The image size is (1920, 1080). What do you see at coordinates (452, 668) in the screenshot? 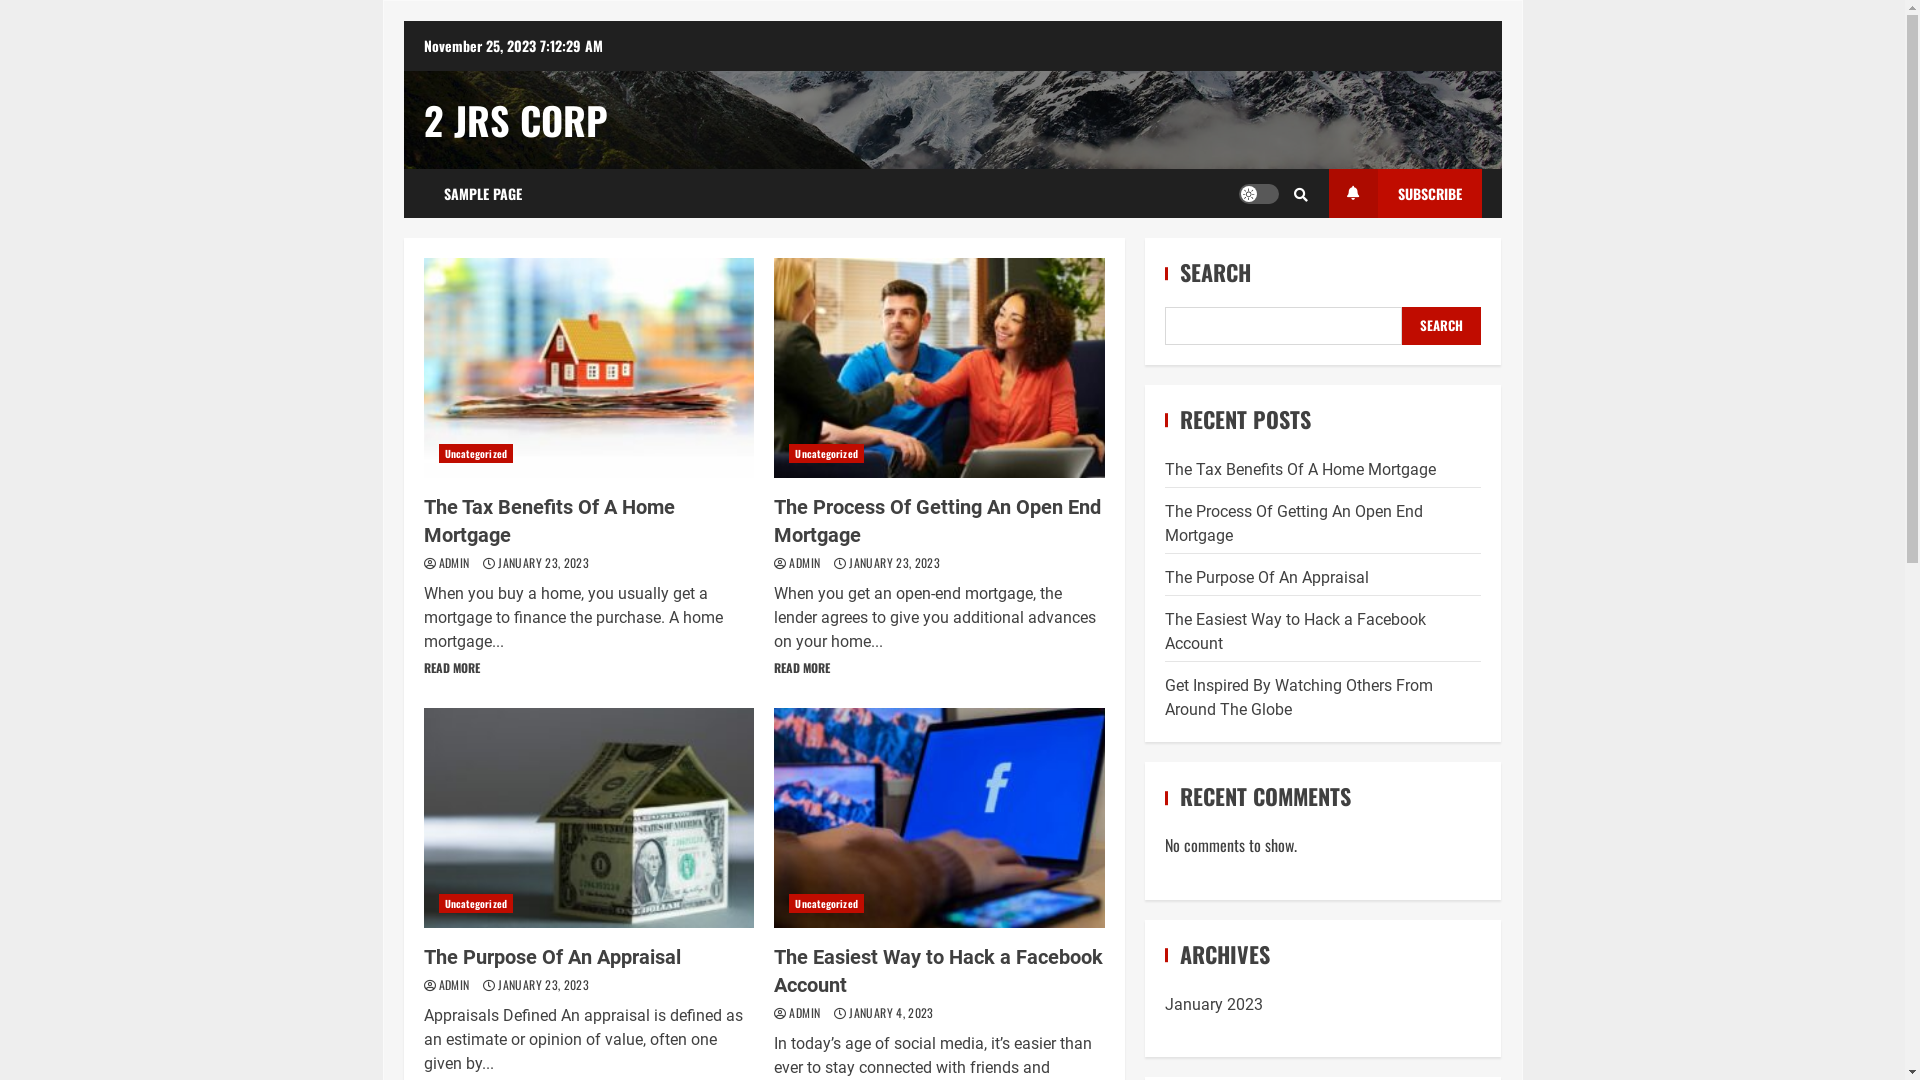
I see `READ MORE` at bounding box center [452, 668].